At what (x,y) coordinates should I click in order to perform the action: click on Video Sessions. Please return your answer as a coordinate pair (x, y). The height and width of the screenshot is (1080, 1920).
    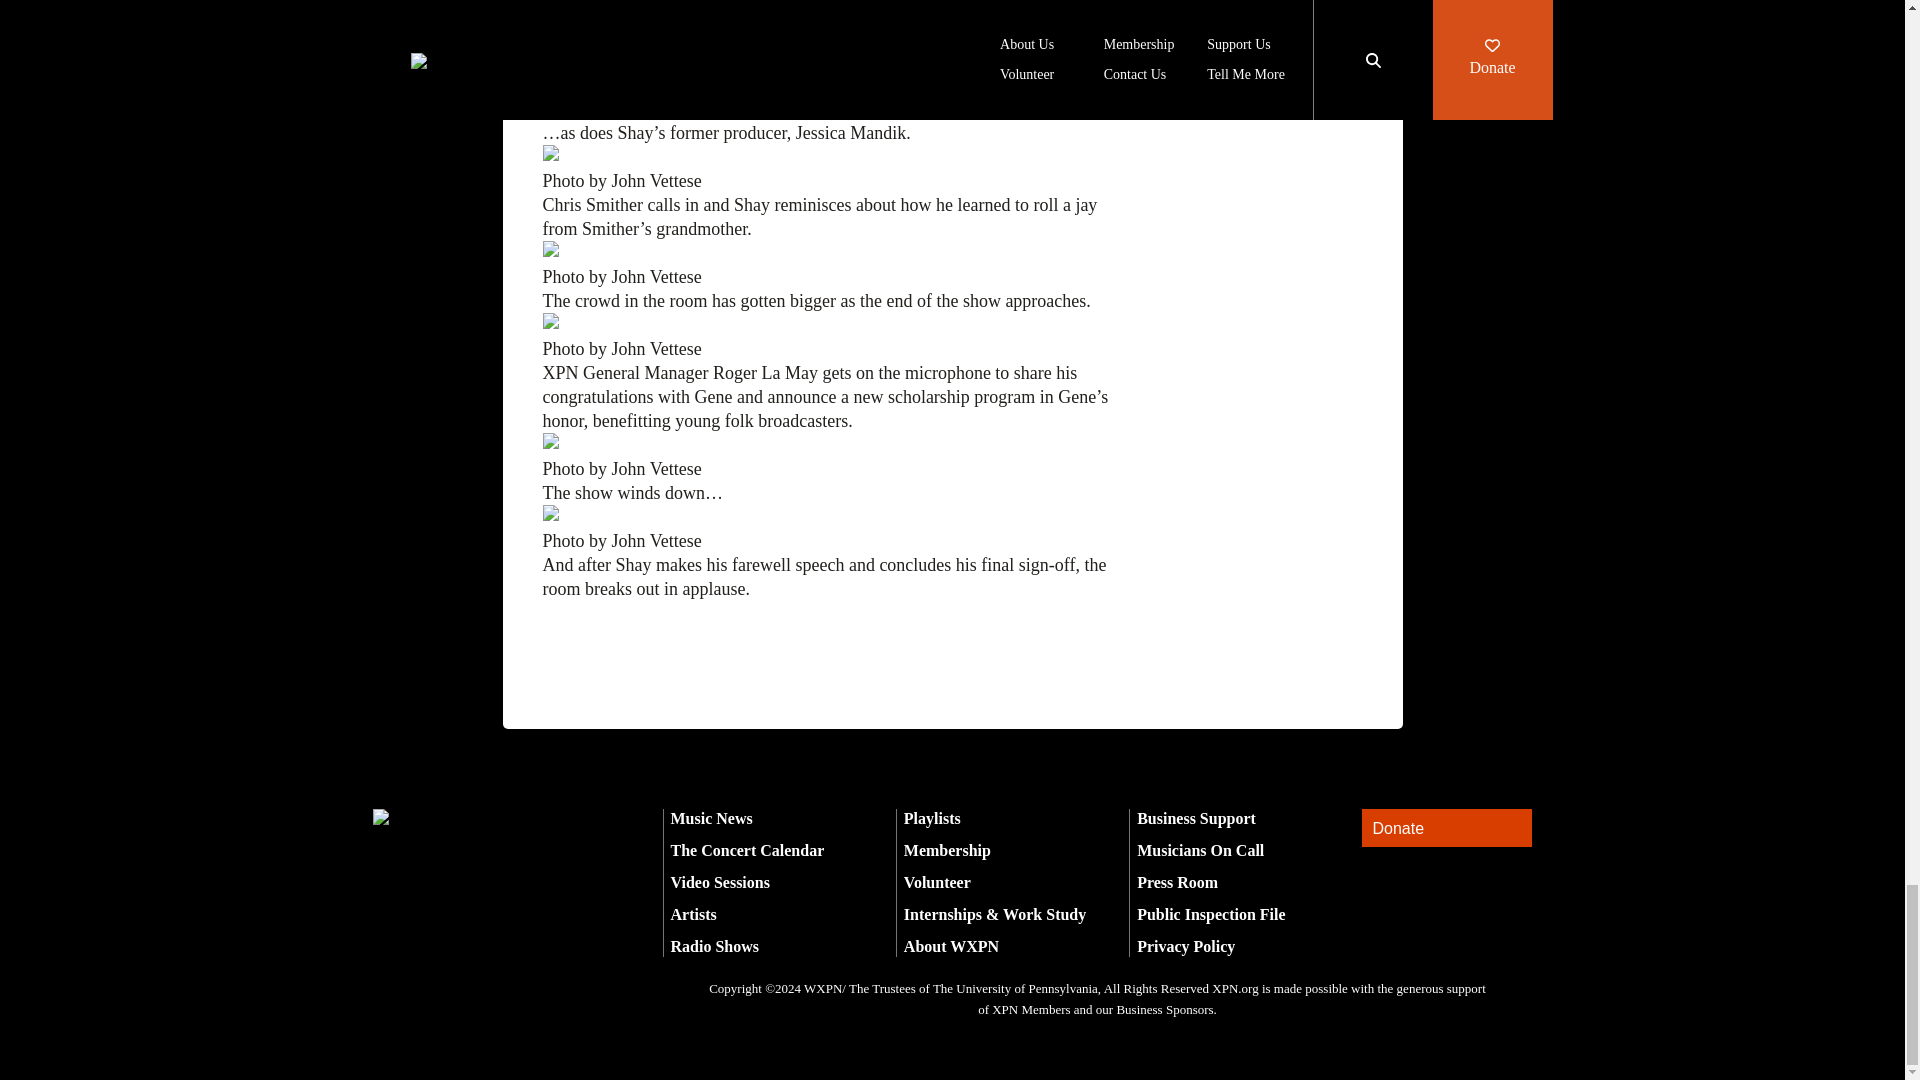
    Looking at the image, I should click on (720, 882).